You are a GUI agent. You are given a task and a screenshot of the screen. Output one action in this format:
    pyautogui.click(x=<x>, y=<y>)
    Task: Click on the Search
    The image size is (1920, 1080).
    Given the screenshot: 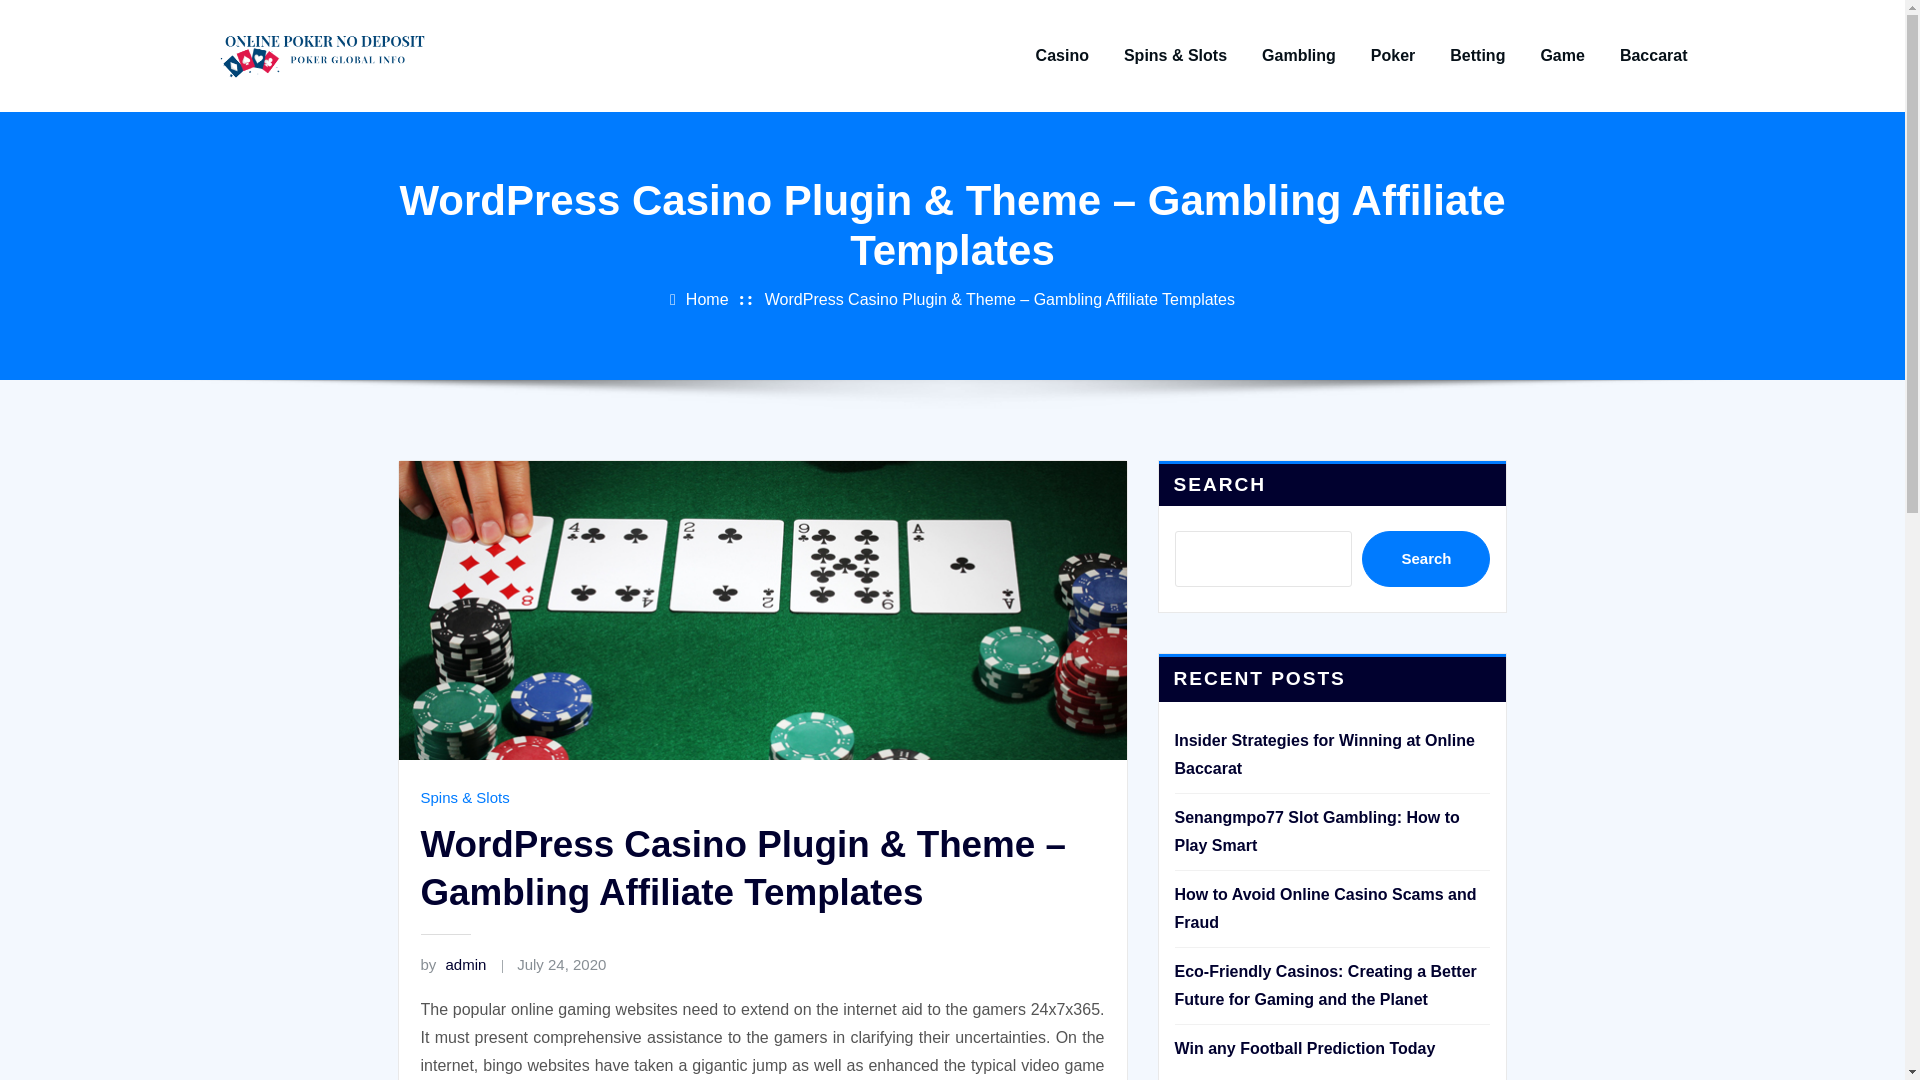 What is the action you would take?
    pyautogui.click(x=1425, y=559)
    